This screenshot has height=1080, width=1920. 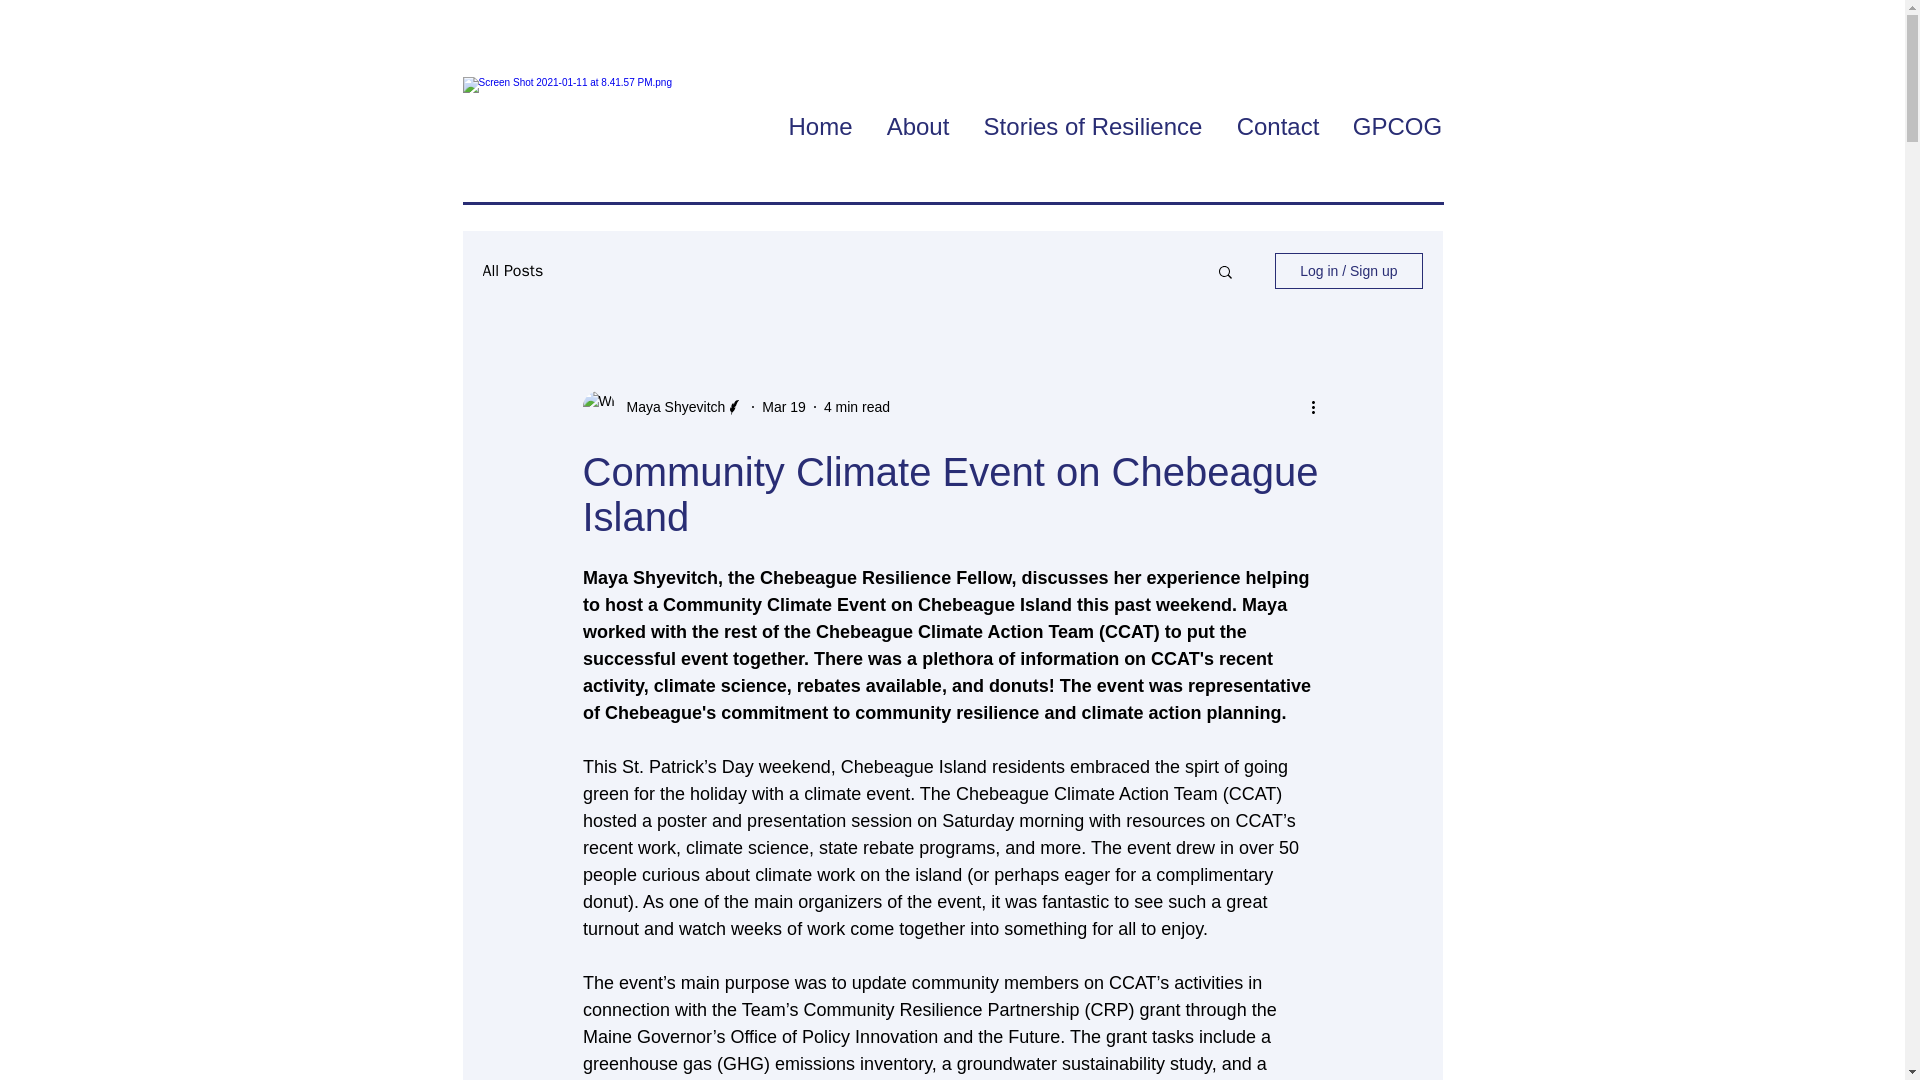 I want to click on Contact, so click(x=1278, y=126).